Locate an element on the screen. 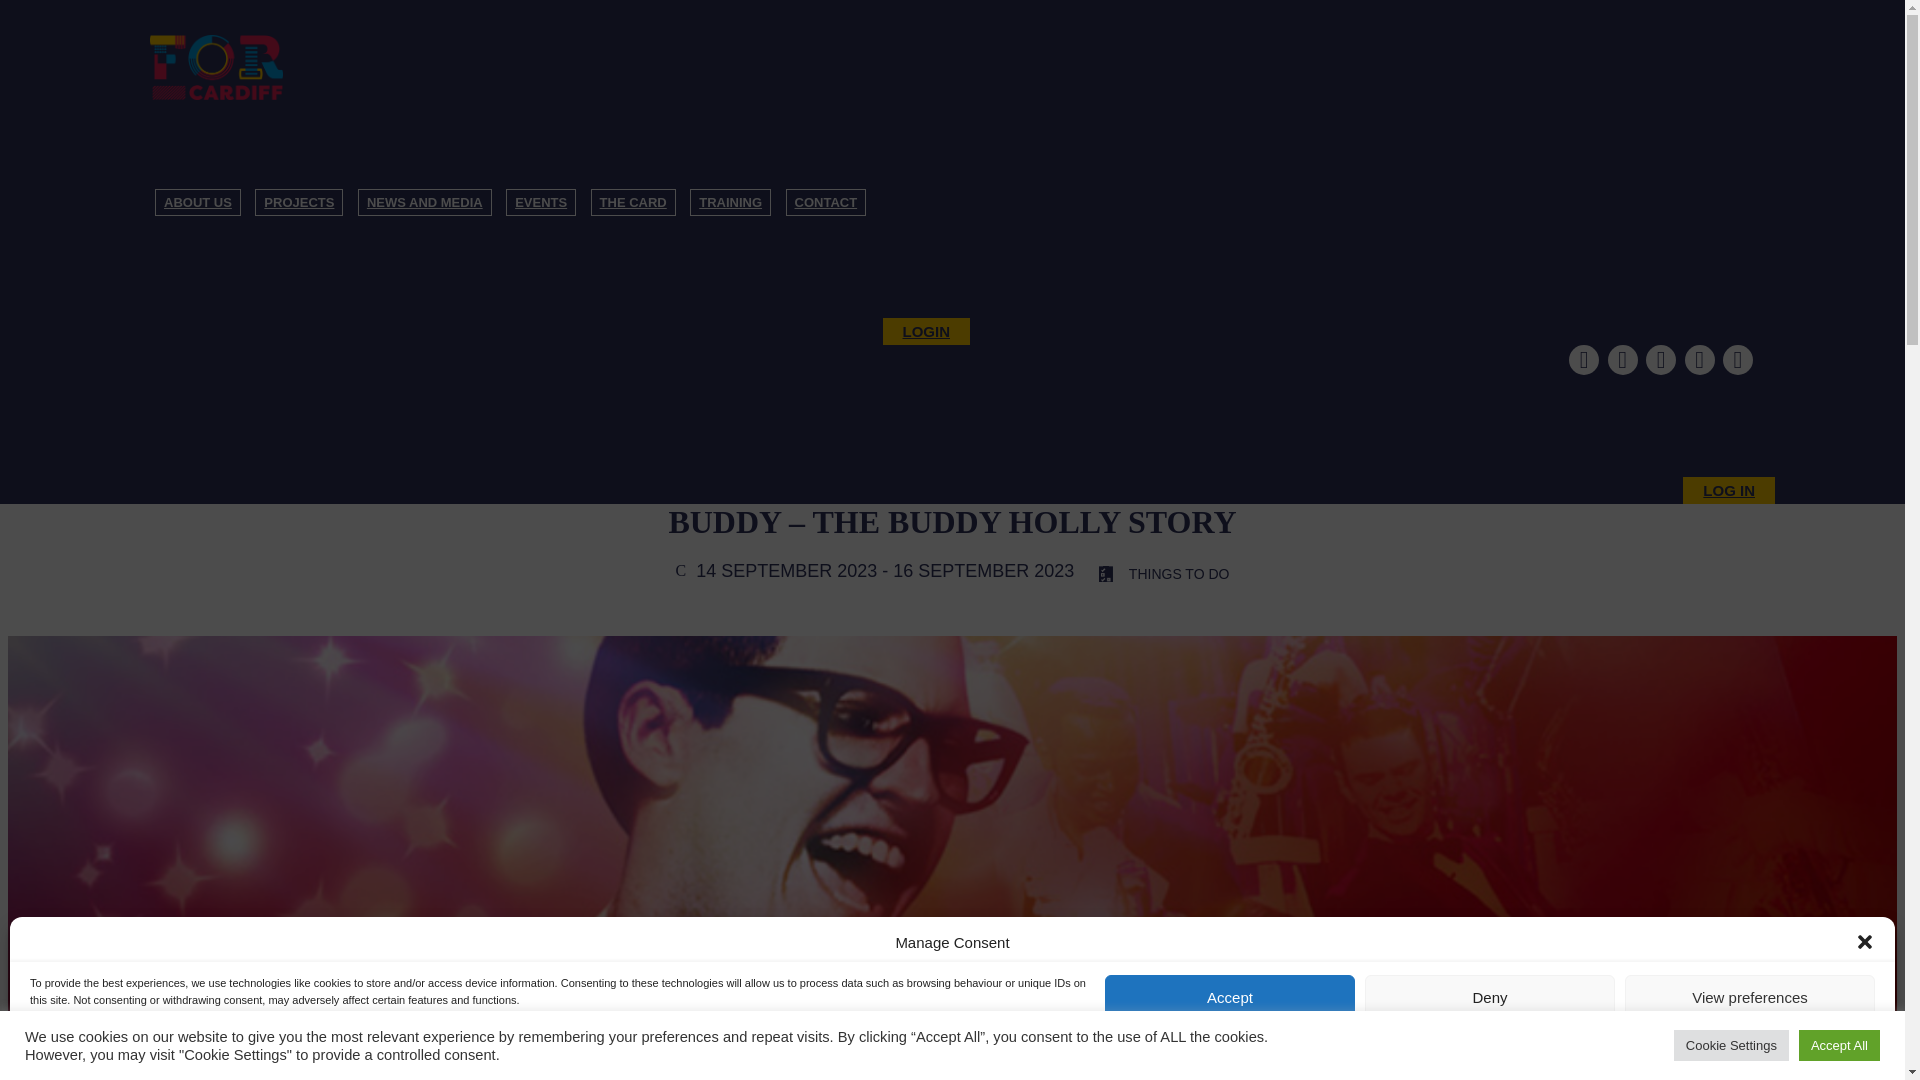 This screenshot has width=1920, height=1080. Accept is located at coordinates (1230, 997).